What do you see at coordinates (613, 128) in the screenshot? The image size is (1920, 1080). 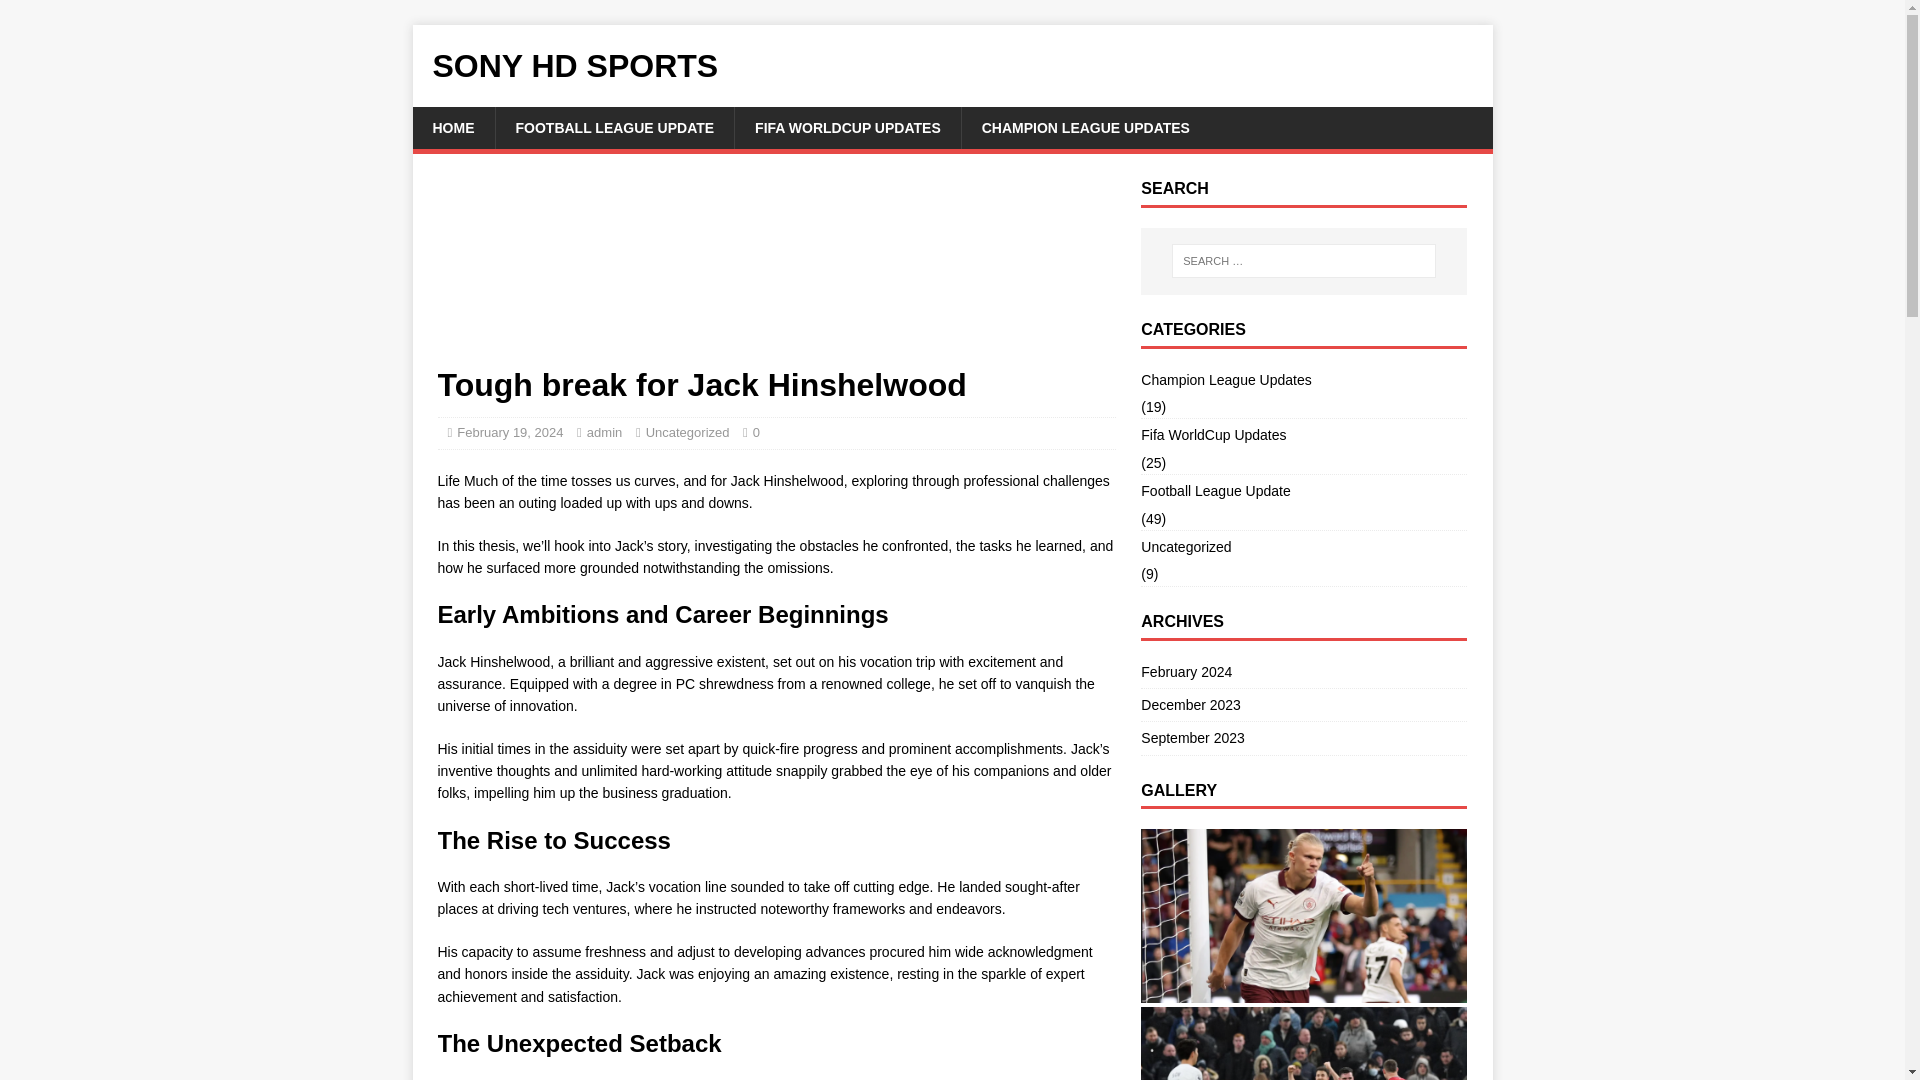 I see `FOOTBALL LEAGUE UPDATE` at bounding box center [613, 128].